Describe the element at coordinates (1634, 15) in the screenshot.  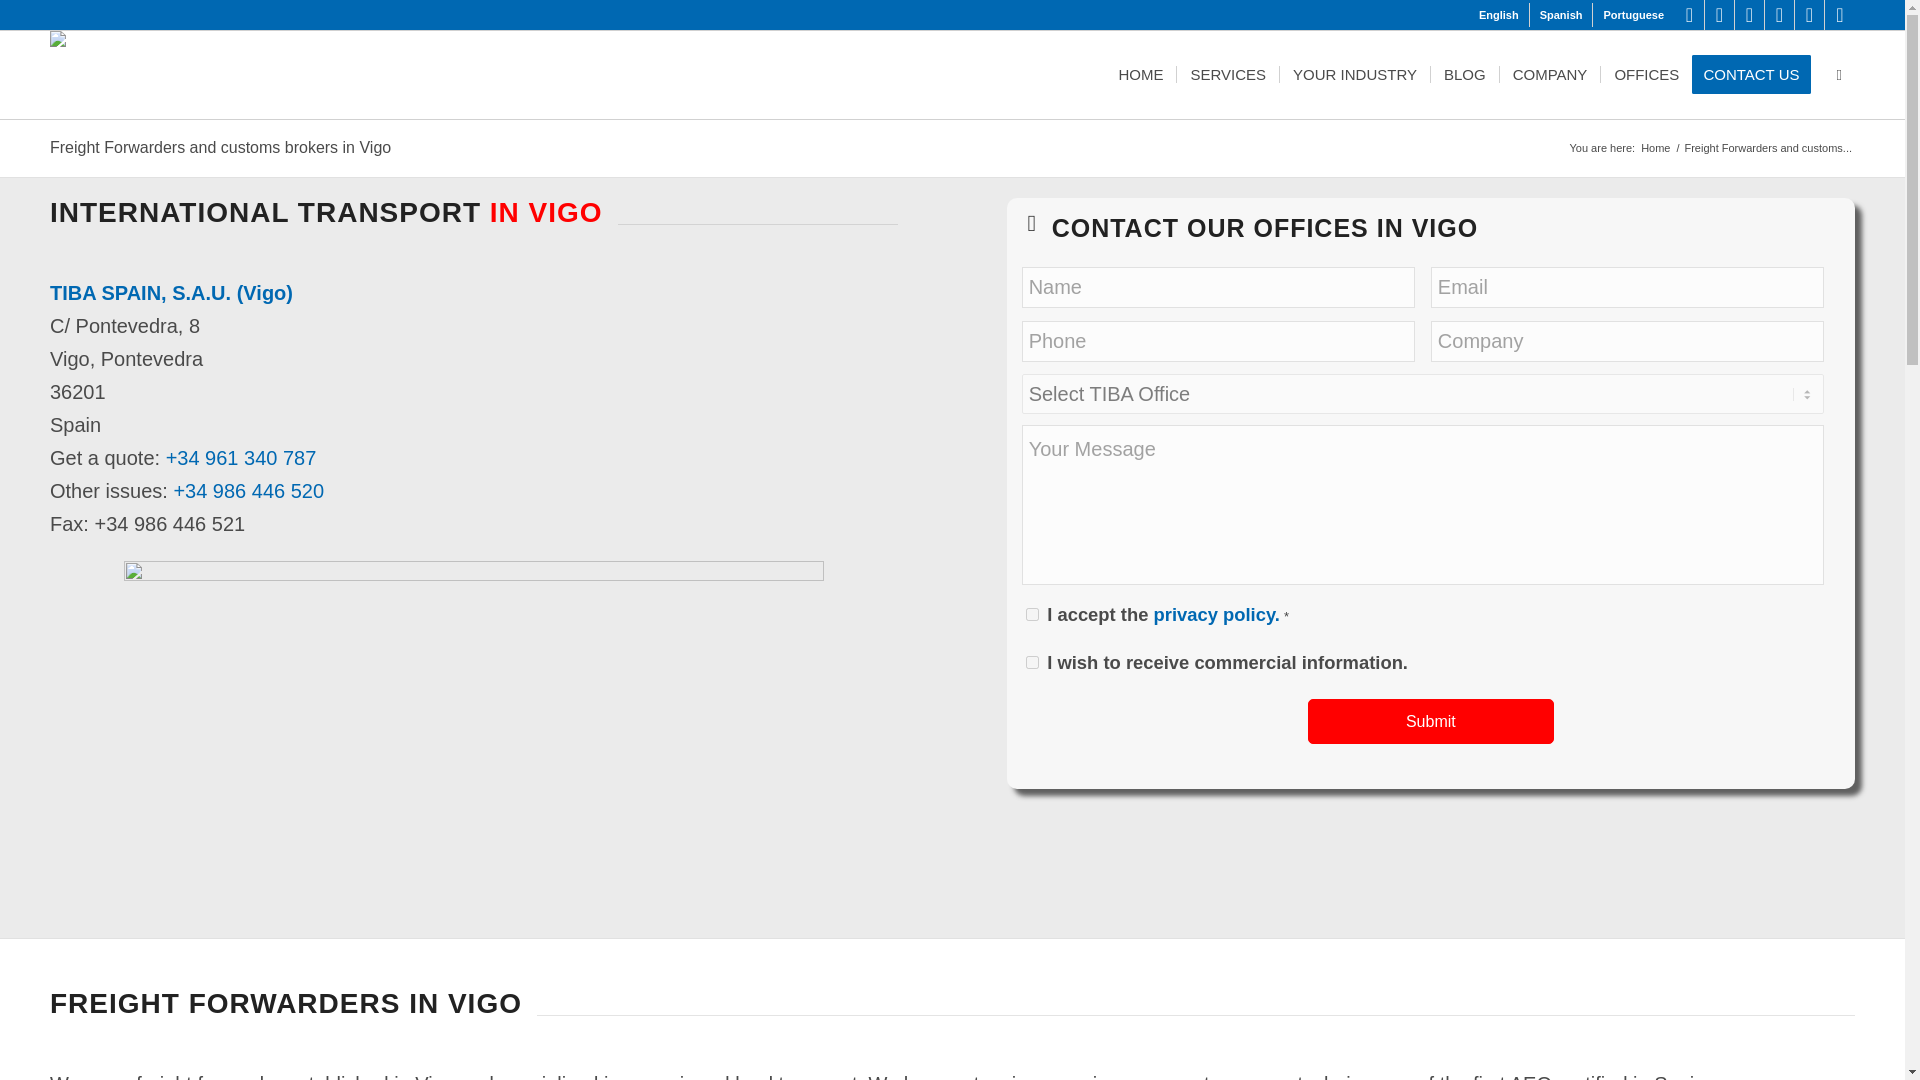
I see `Portuguese` at that location.